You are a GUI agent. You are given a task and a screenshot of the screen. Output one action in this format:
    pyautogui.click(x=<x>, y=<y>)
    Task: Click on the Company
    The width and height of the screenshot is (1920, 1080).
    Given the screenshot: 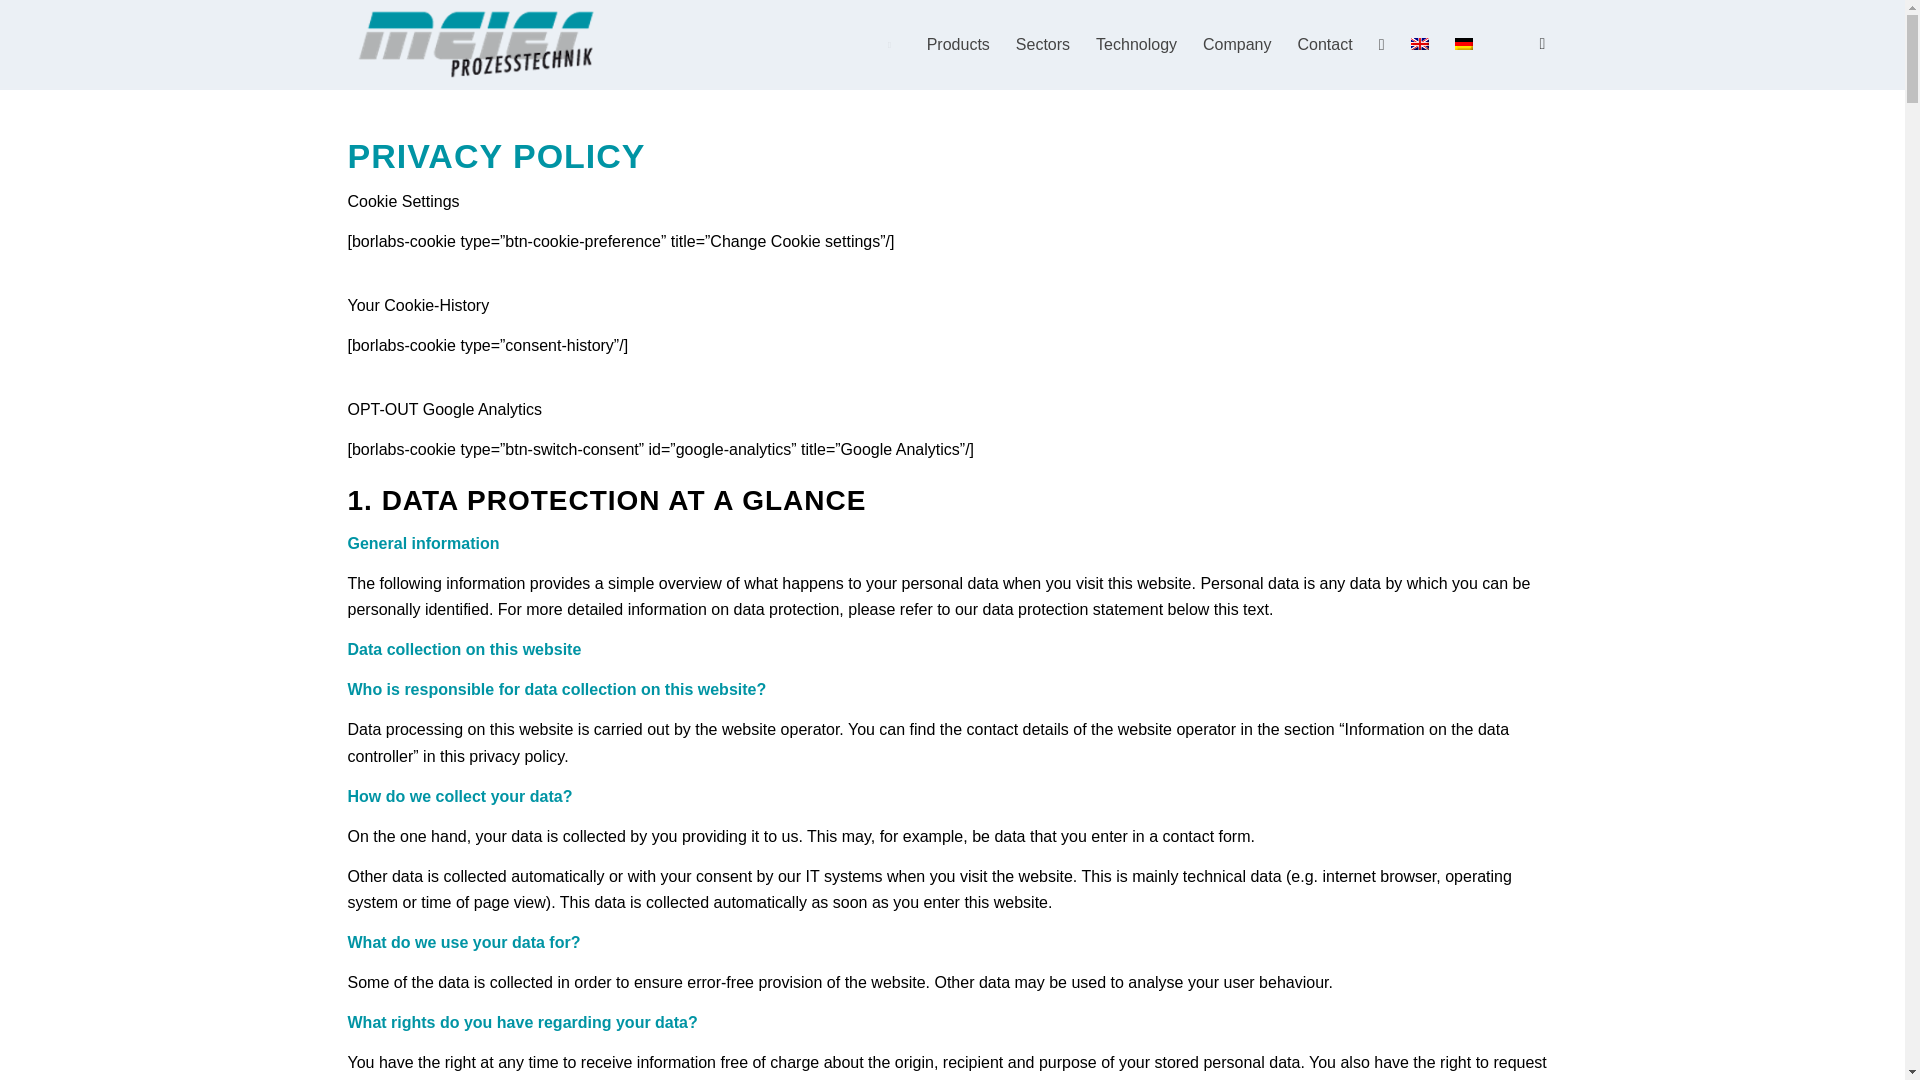 What is the action you would take?
    pyautogui.click(x=1237, y=44)
    